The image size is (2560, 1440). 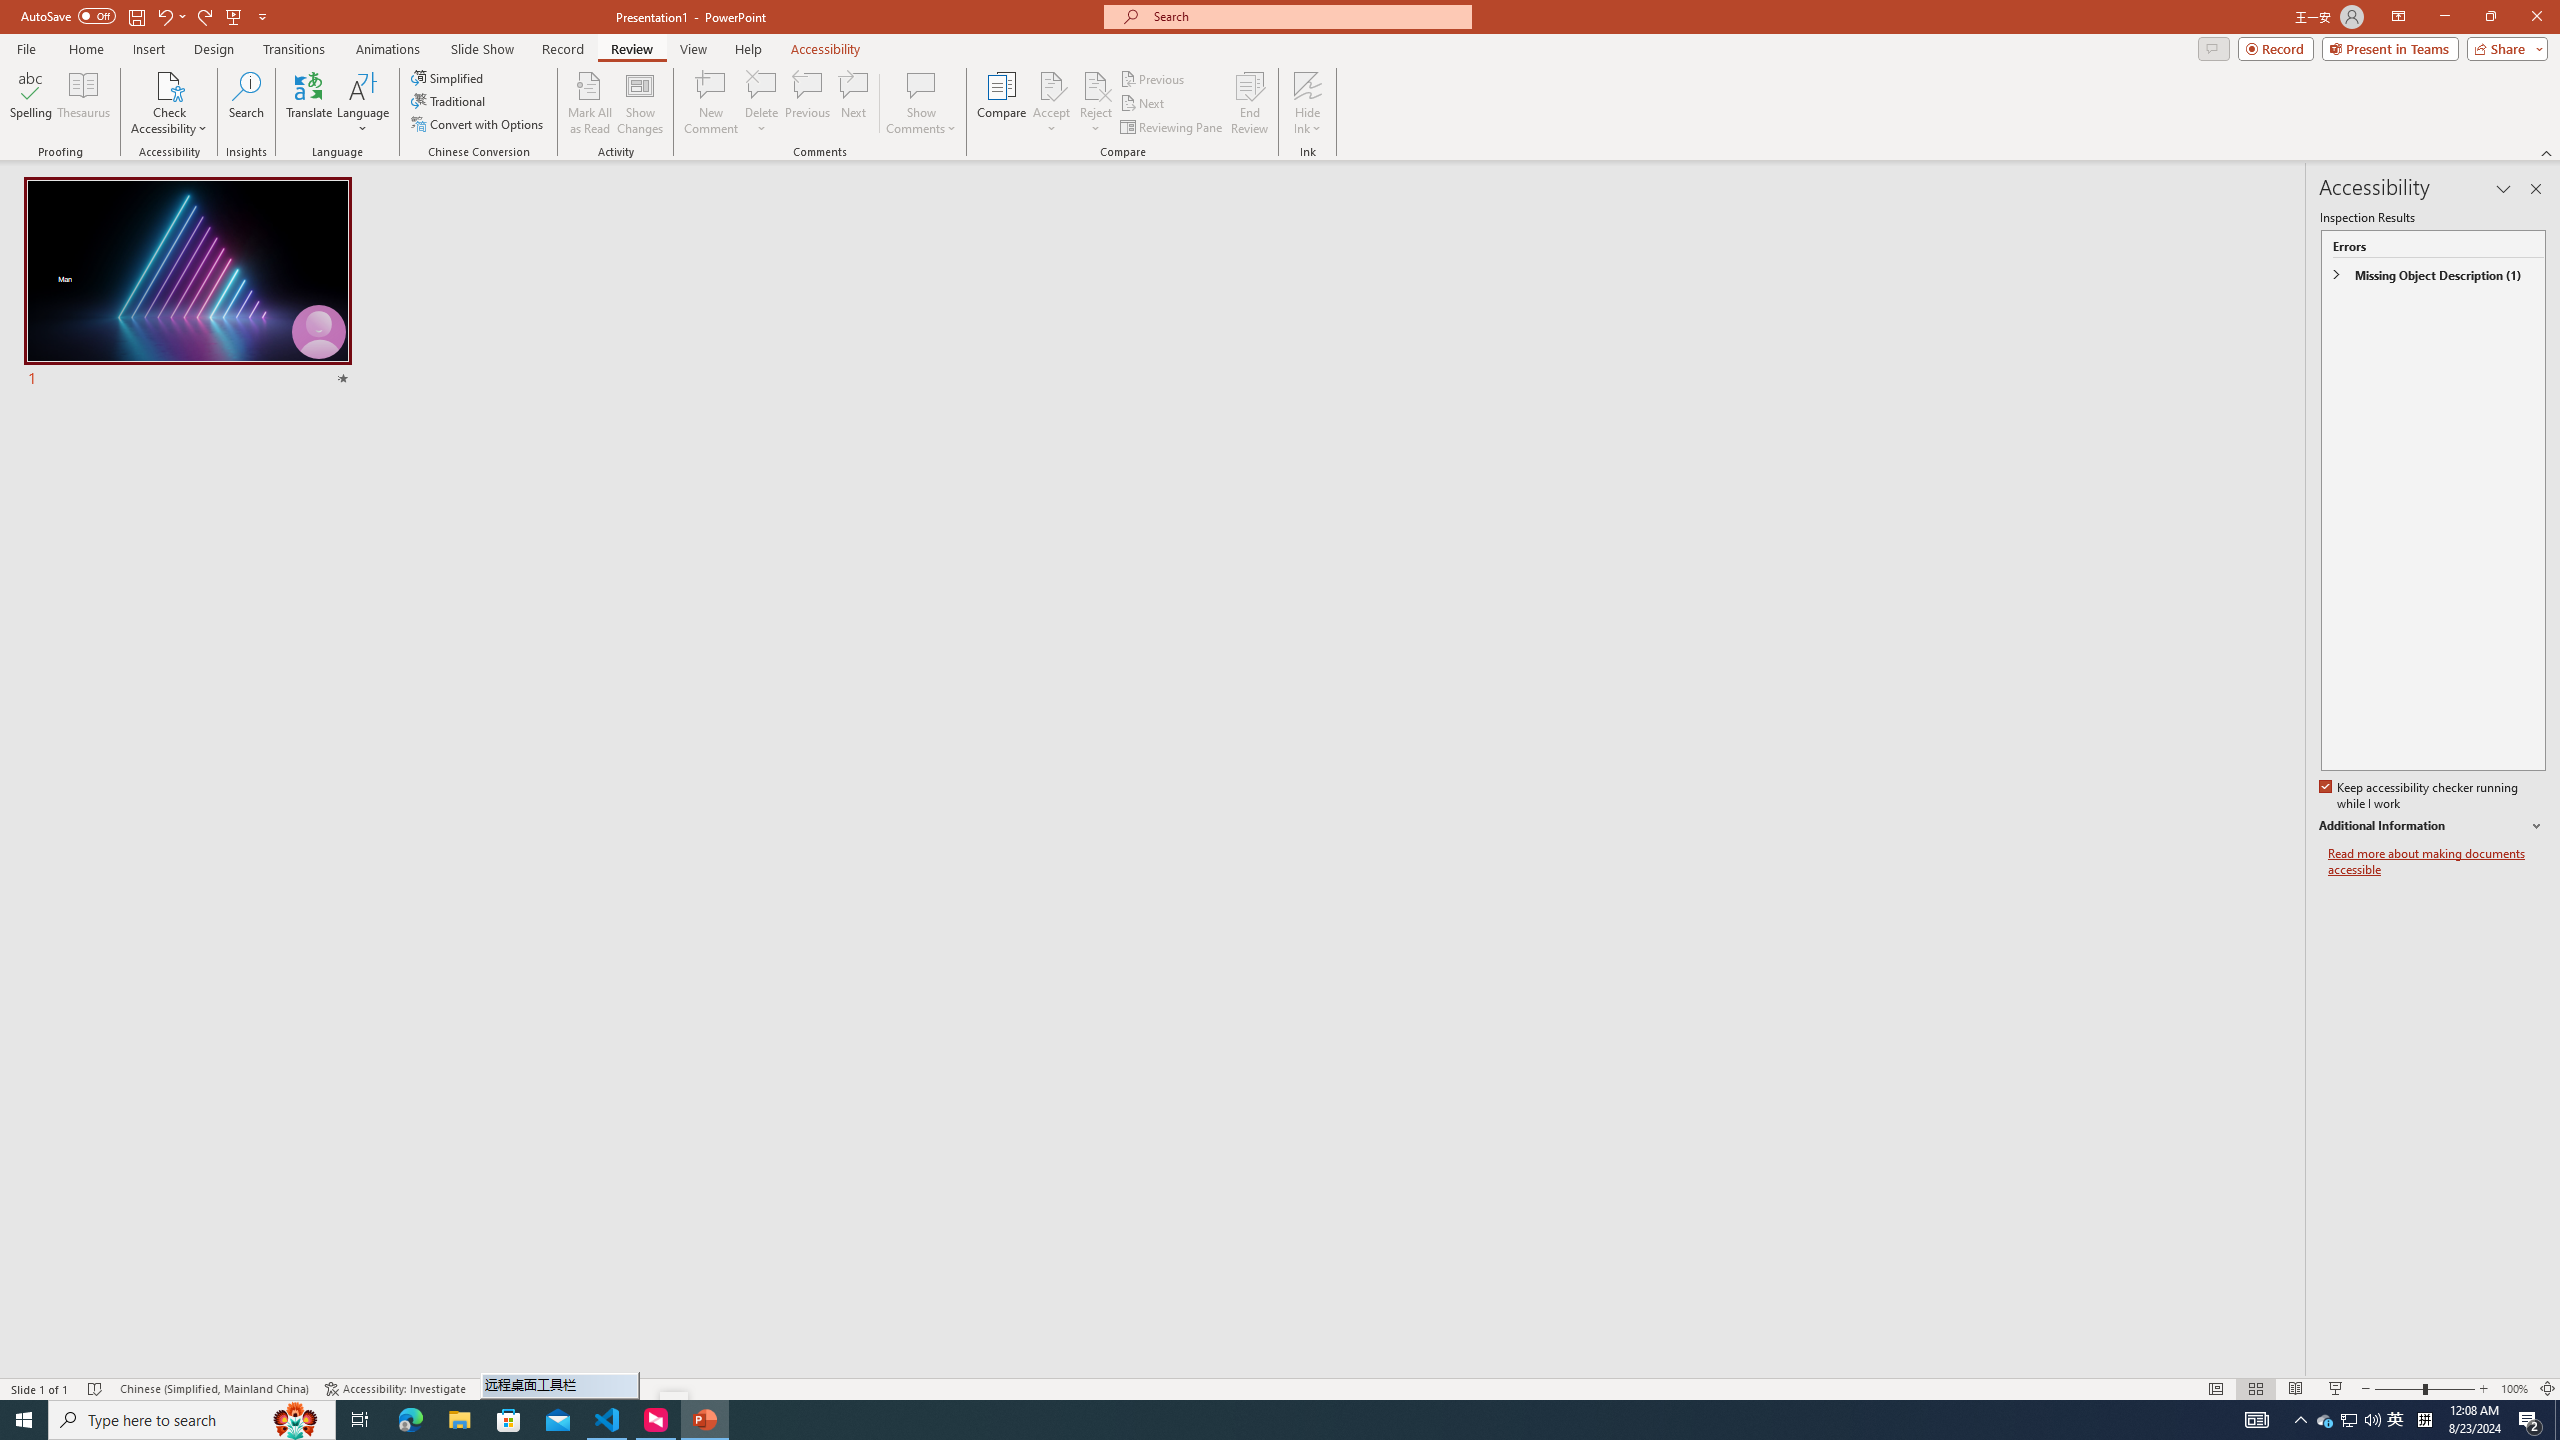 I want to click on Reject Change, so click(x=1096, y=85).